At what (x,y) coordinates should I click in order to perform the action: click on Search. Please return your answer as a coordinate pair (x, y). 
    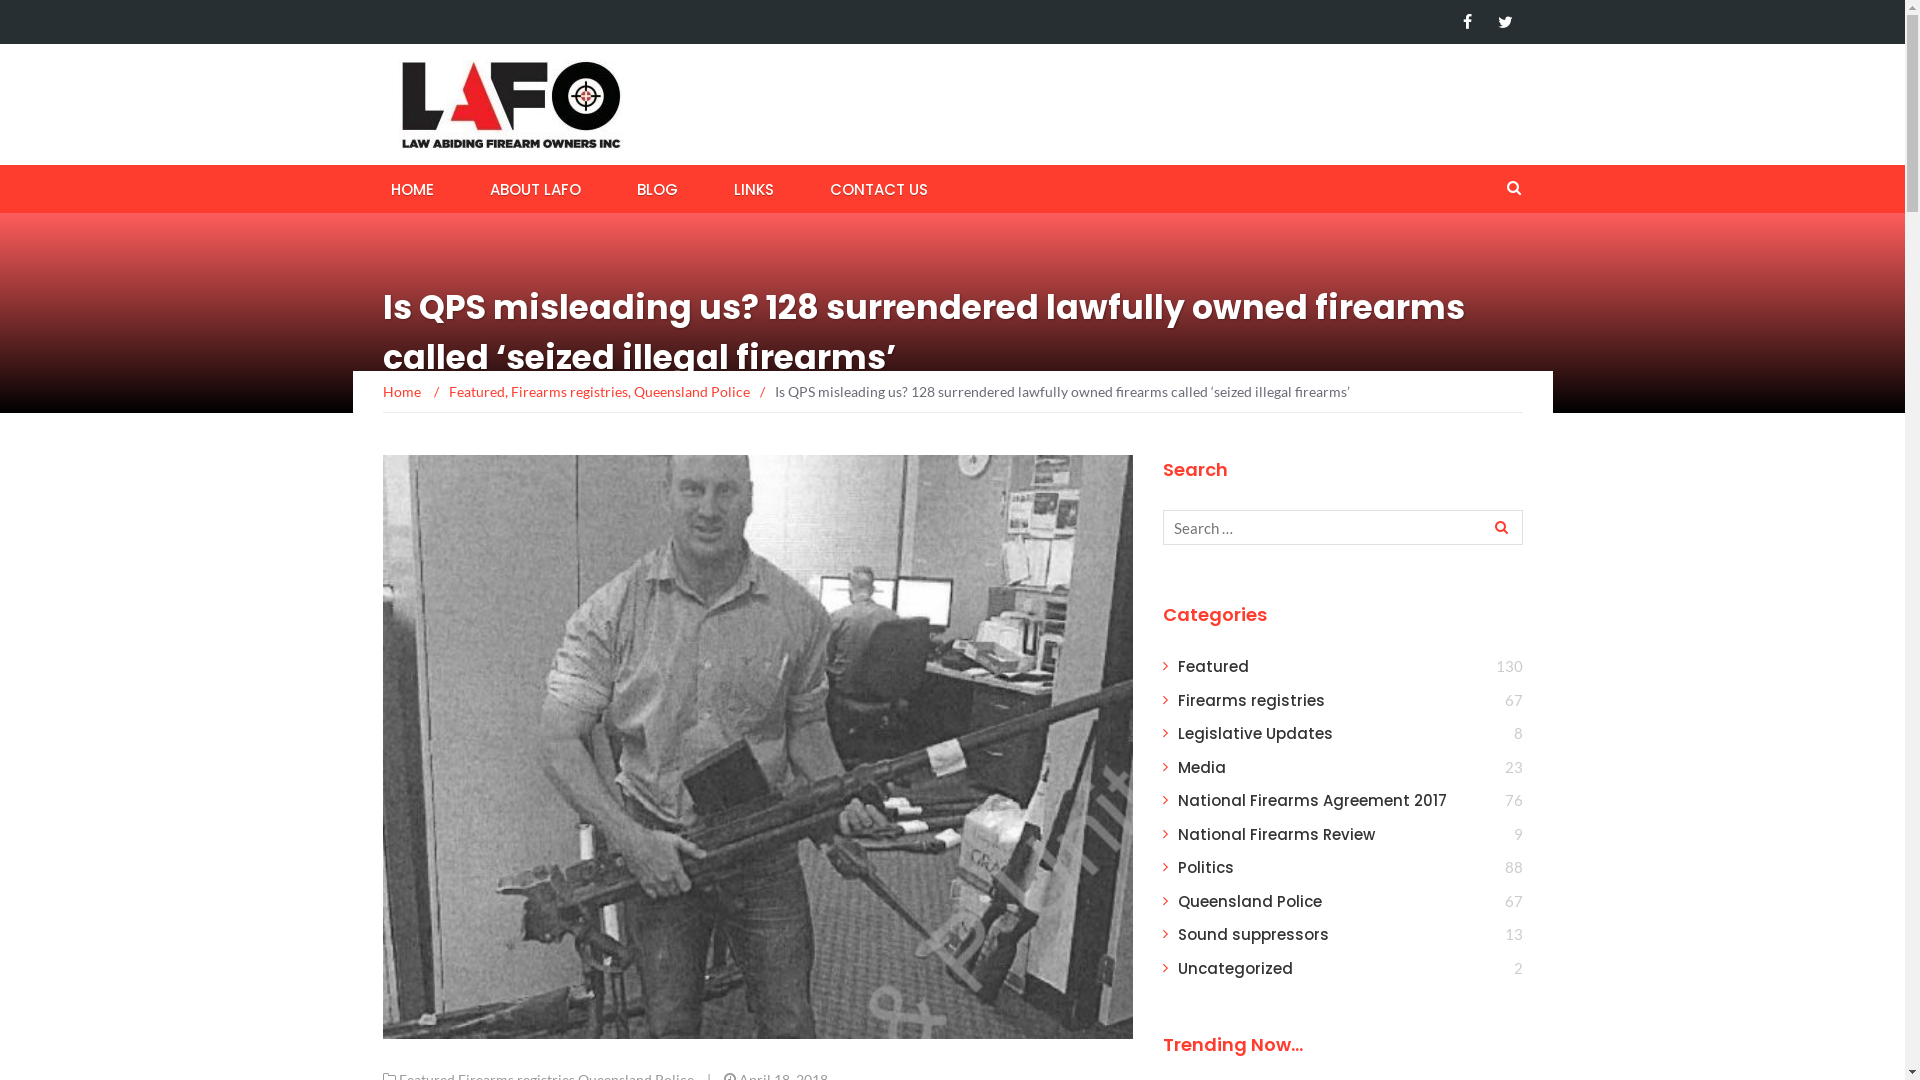
    Looking at the image, I should click on (1499, 528).